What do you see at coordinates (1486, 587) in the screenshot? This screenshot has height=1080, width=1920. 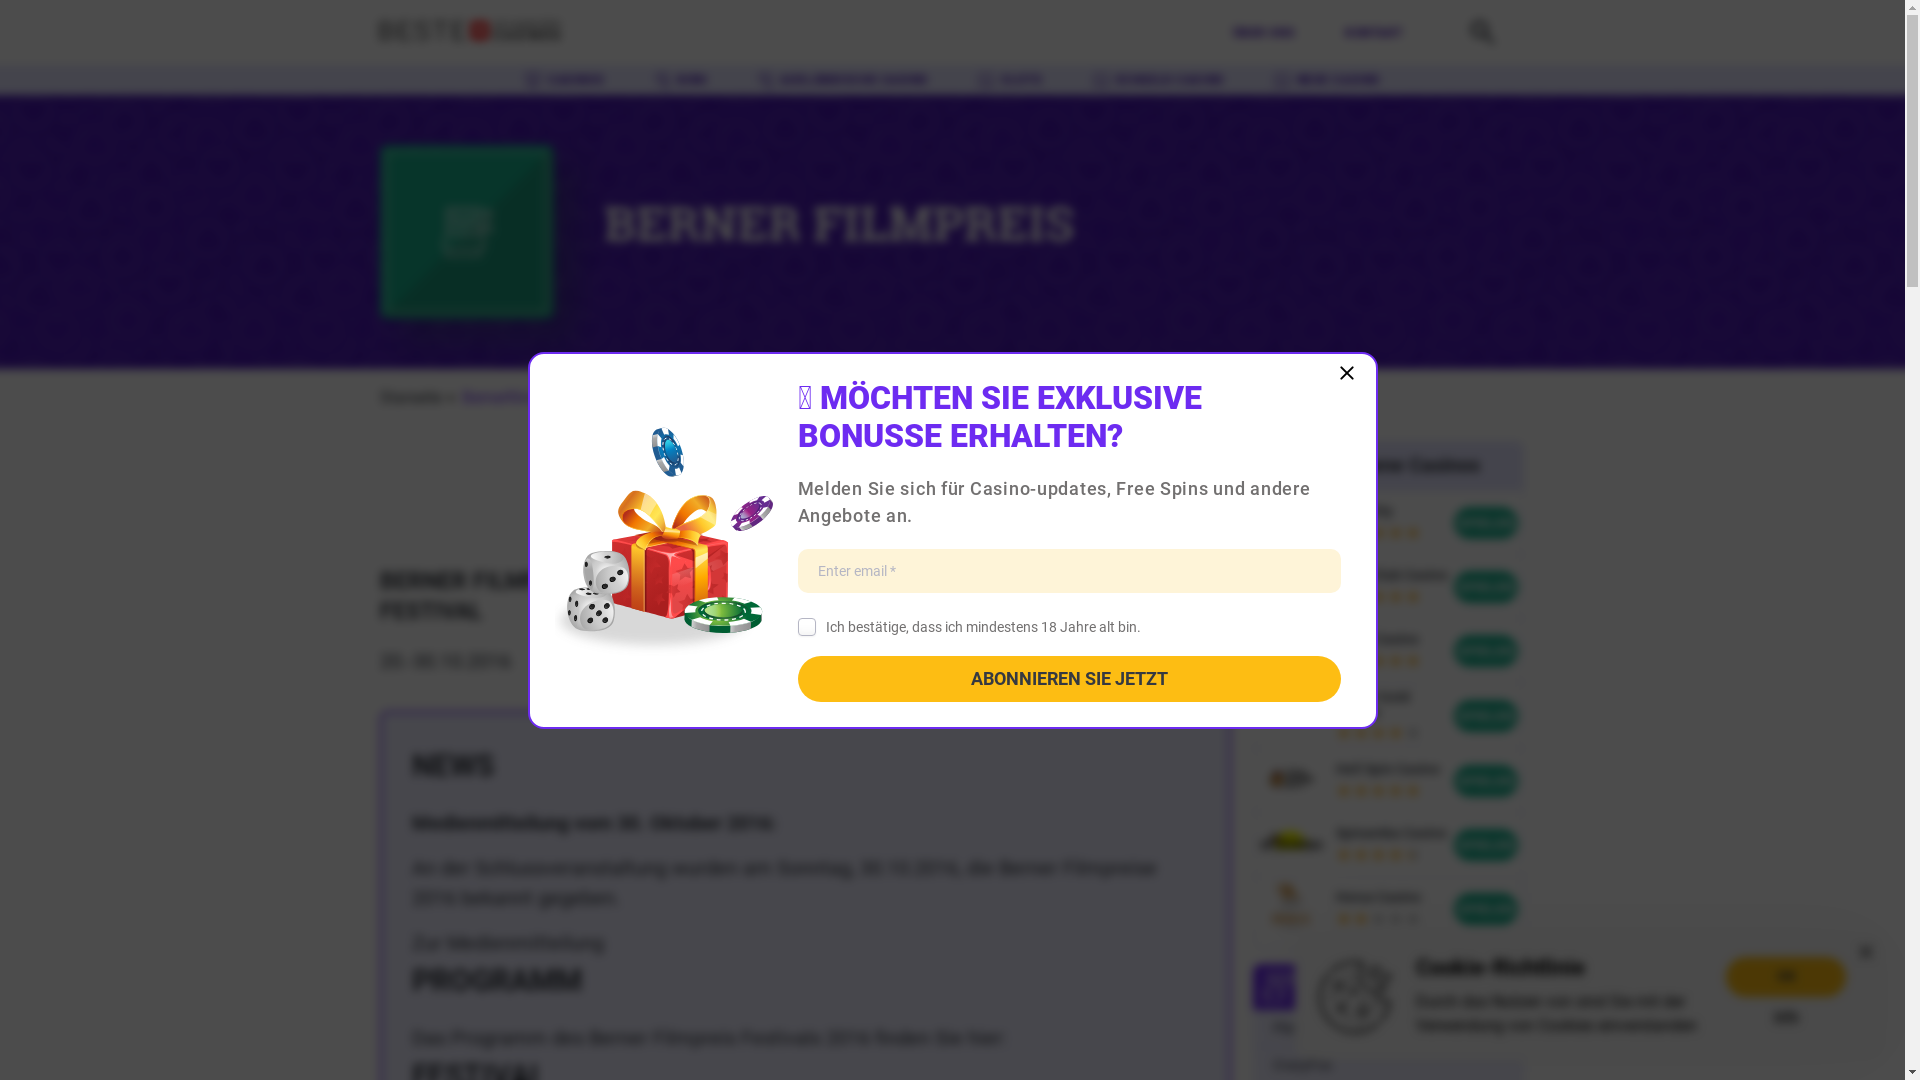 I see `SPIELEN` at bounding box center [1486, 587].